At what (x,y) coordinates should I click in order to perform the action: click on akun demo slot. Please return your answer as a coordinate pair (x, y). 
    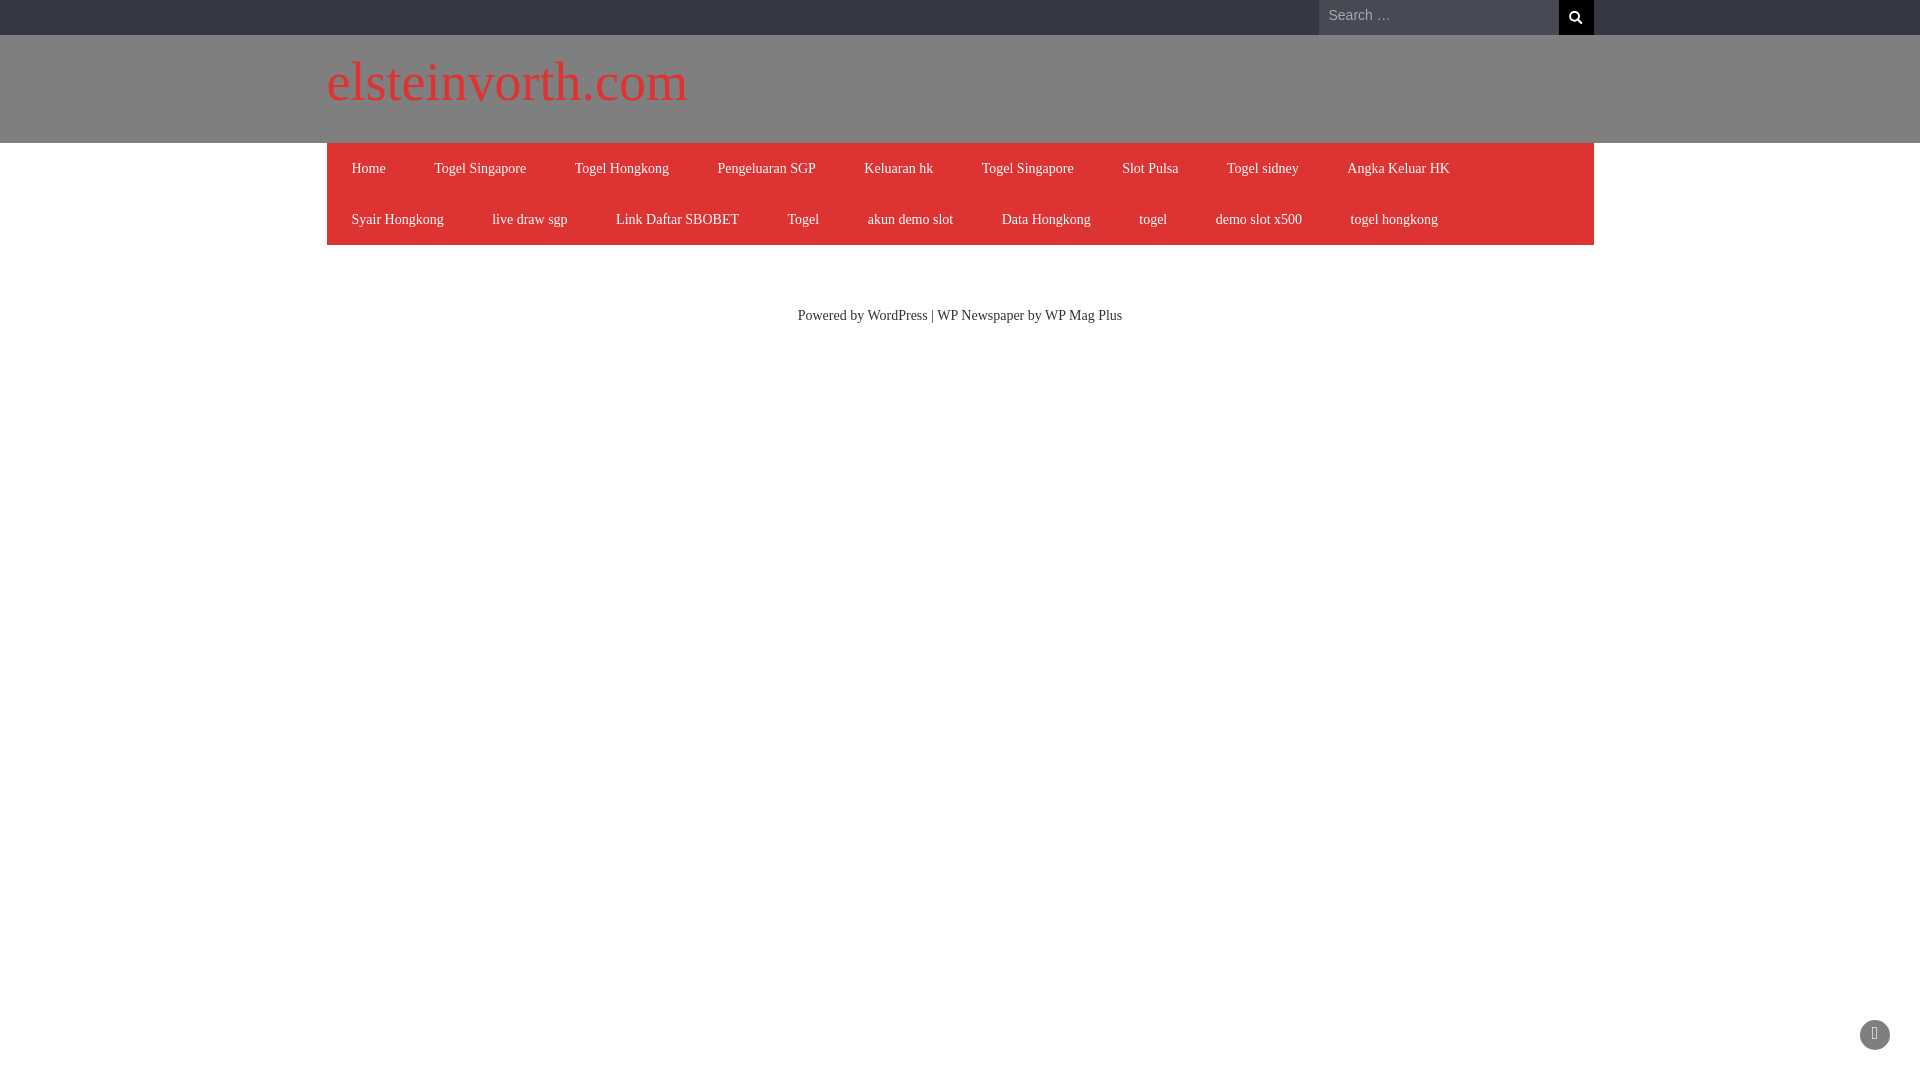
    Looking at the image, I should click on (910, 220).